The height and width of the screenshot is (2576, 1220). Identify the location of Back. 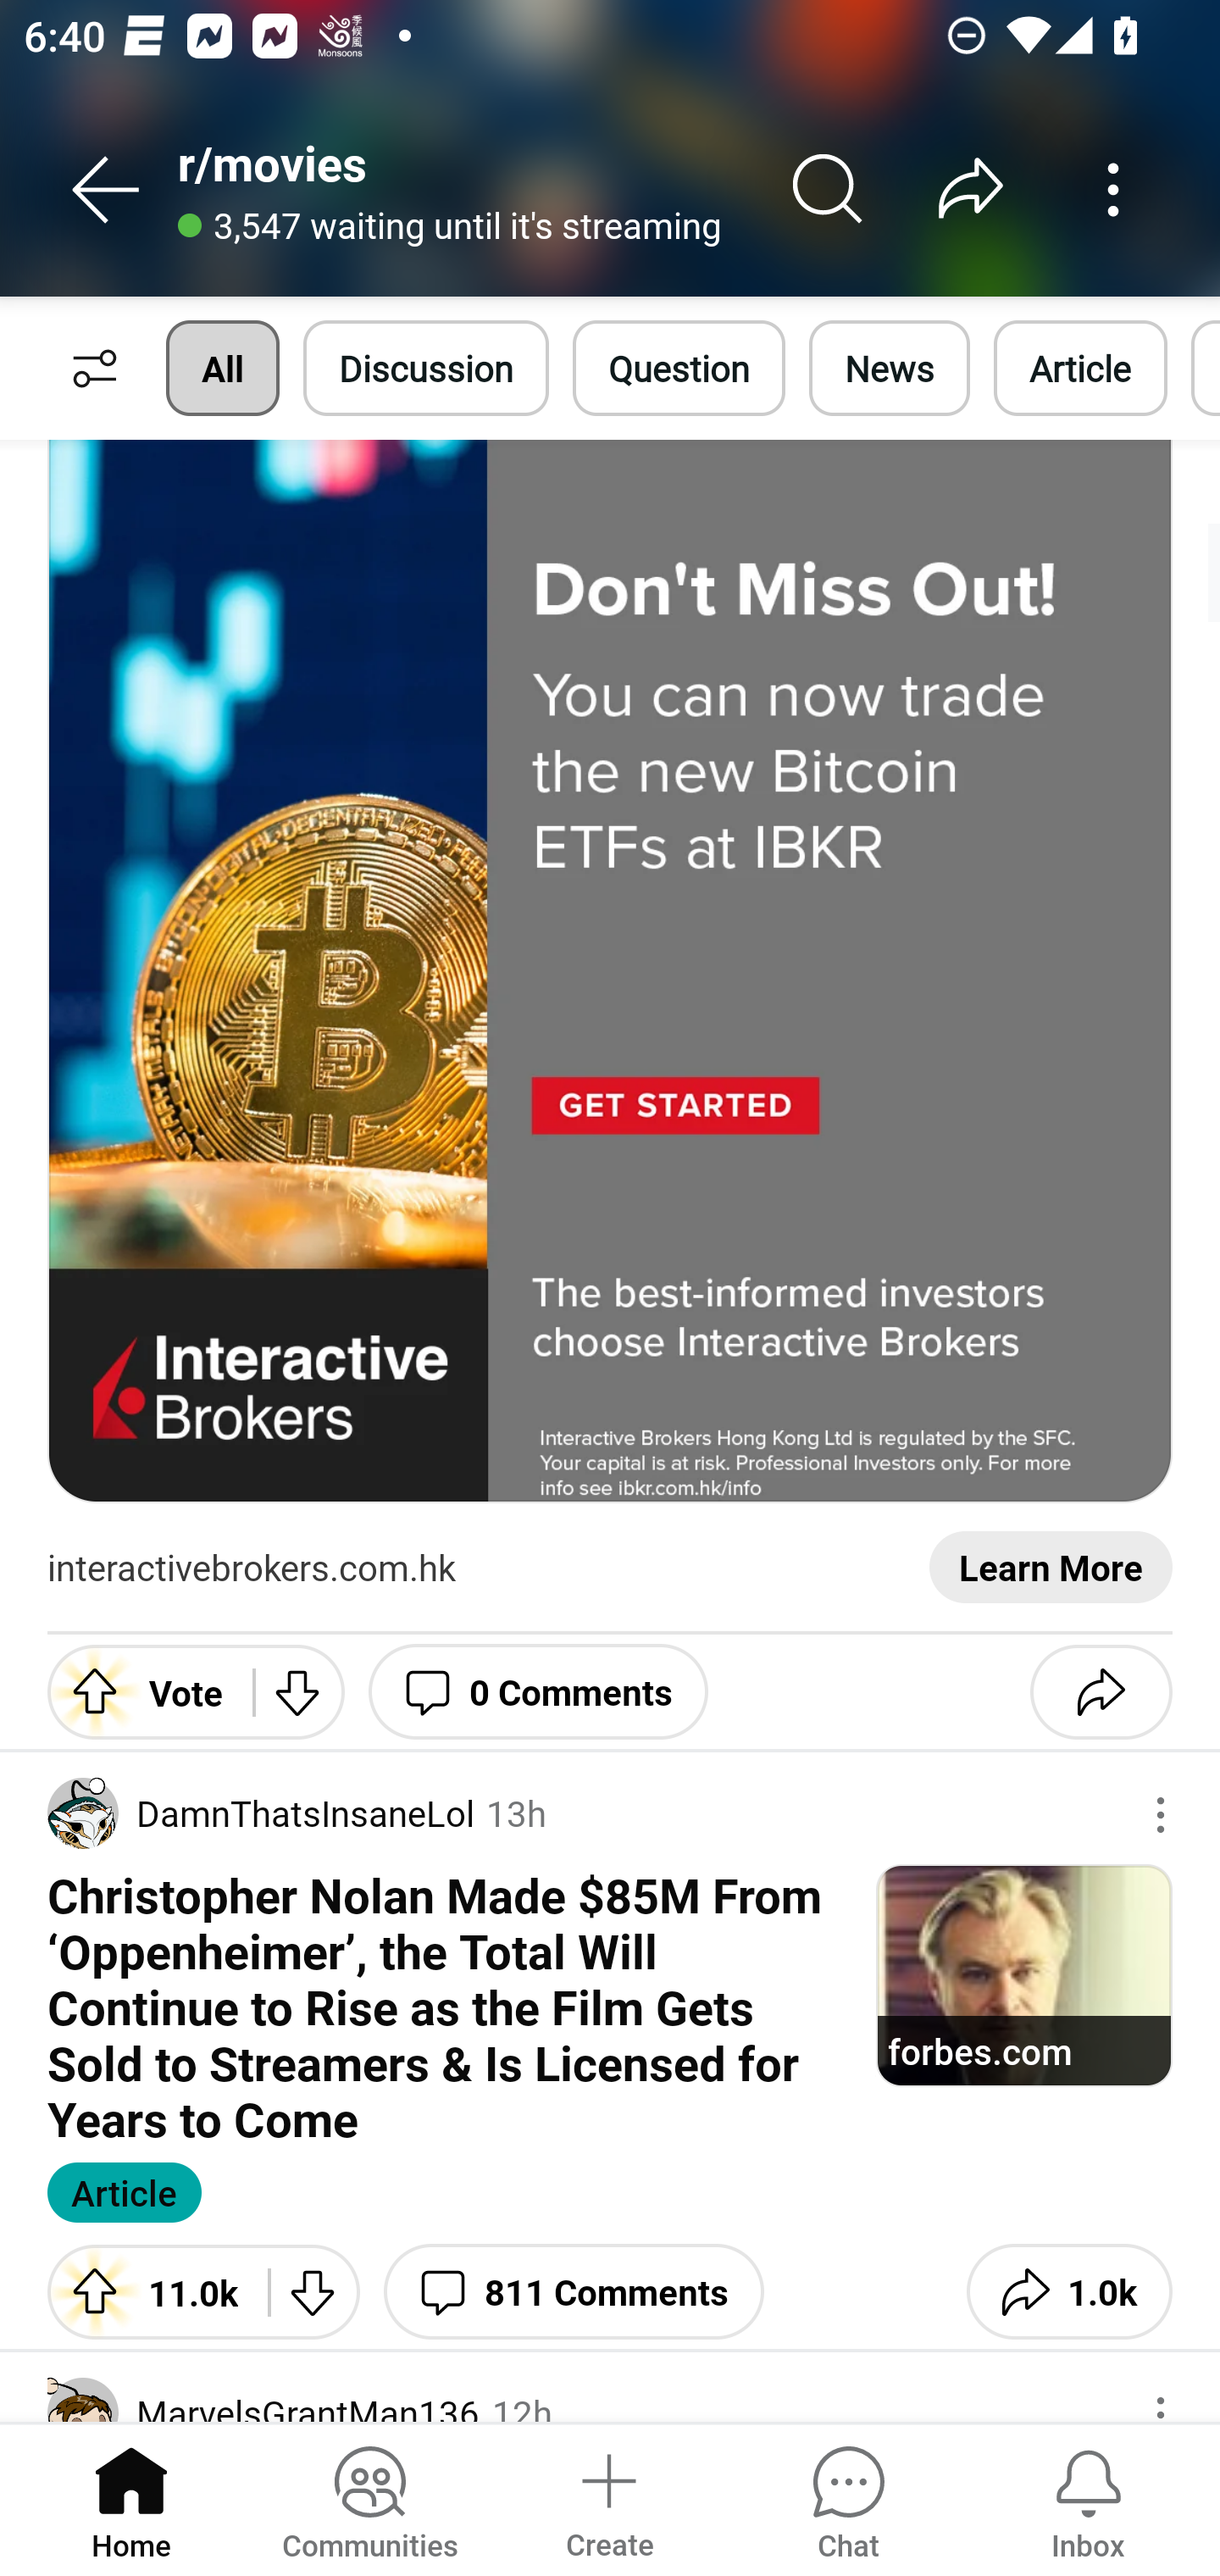
(107, 189).